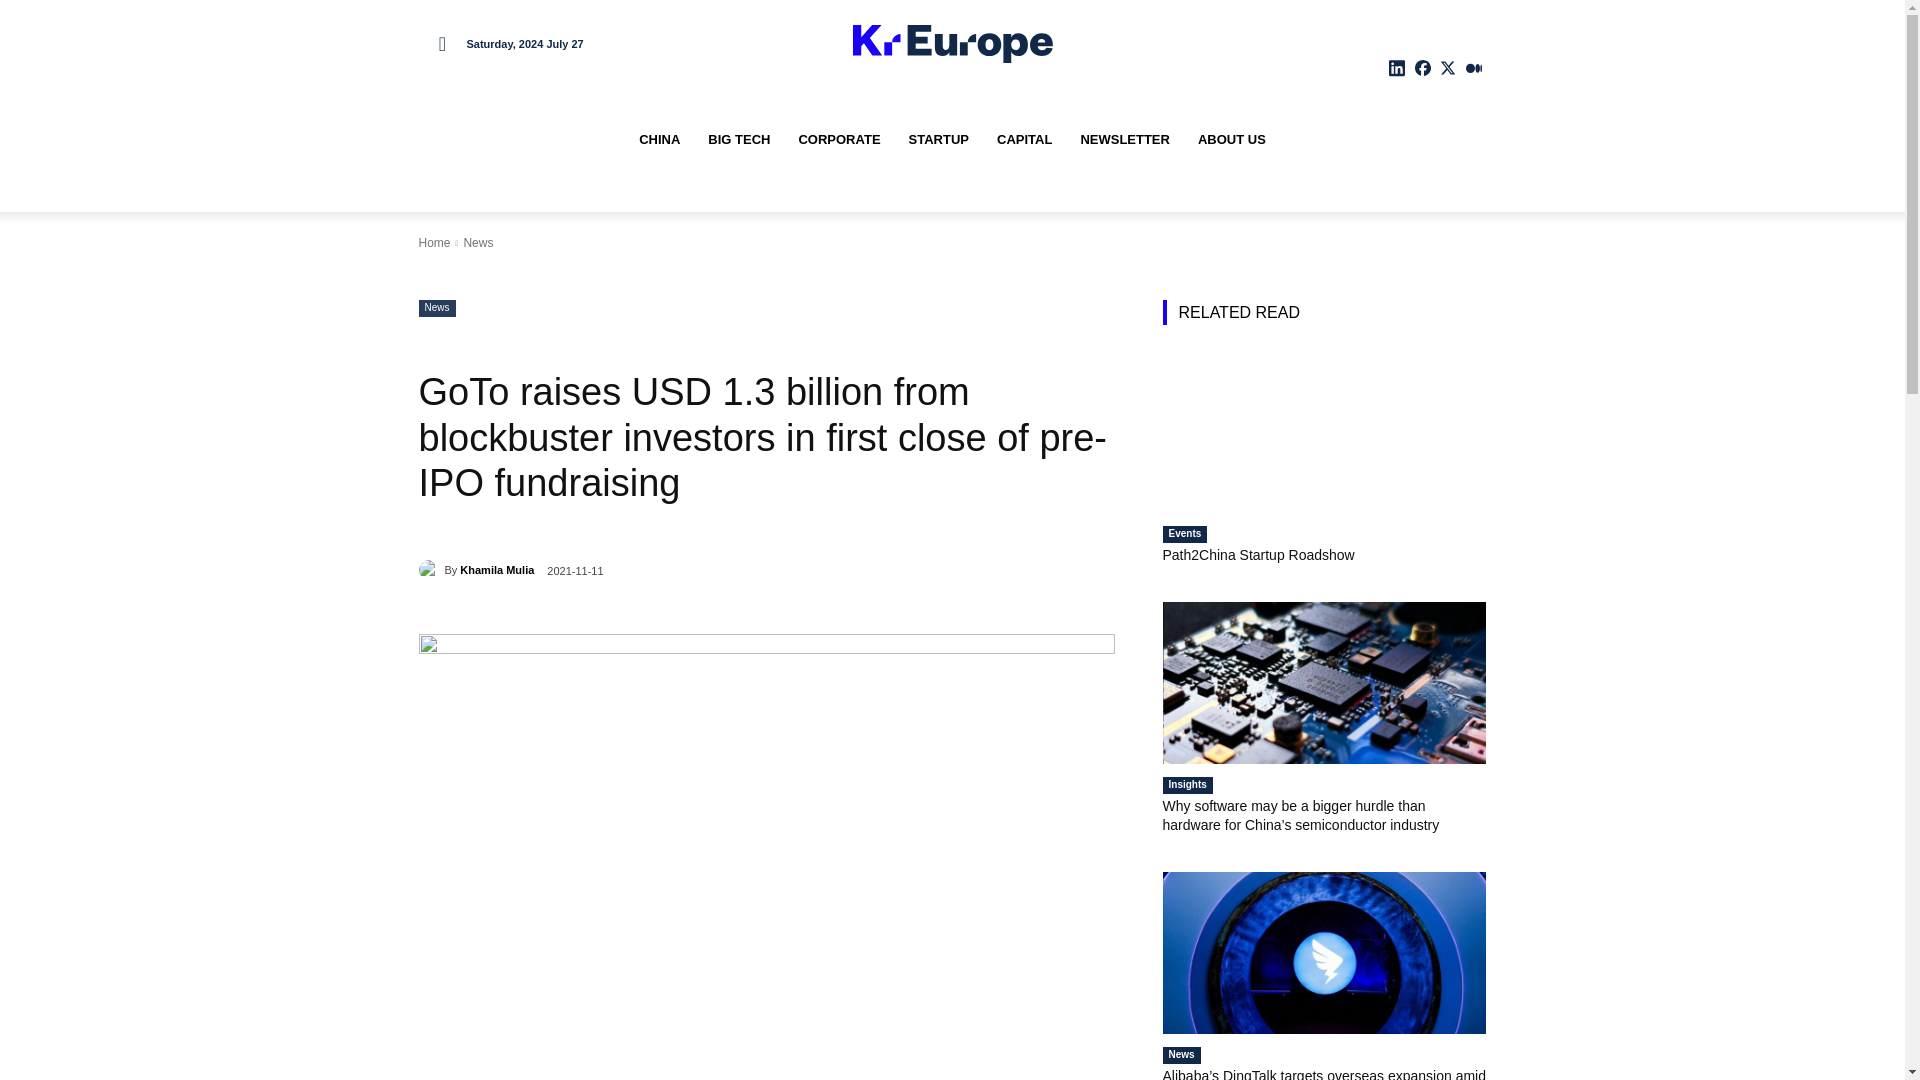 The width and height of the screenshot is (1920, 1080). I want to click on ABOUT US, so click(1232, 140).